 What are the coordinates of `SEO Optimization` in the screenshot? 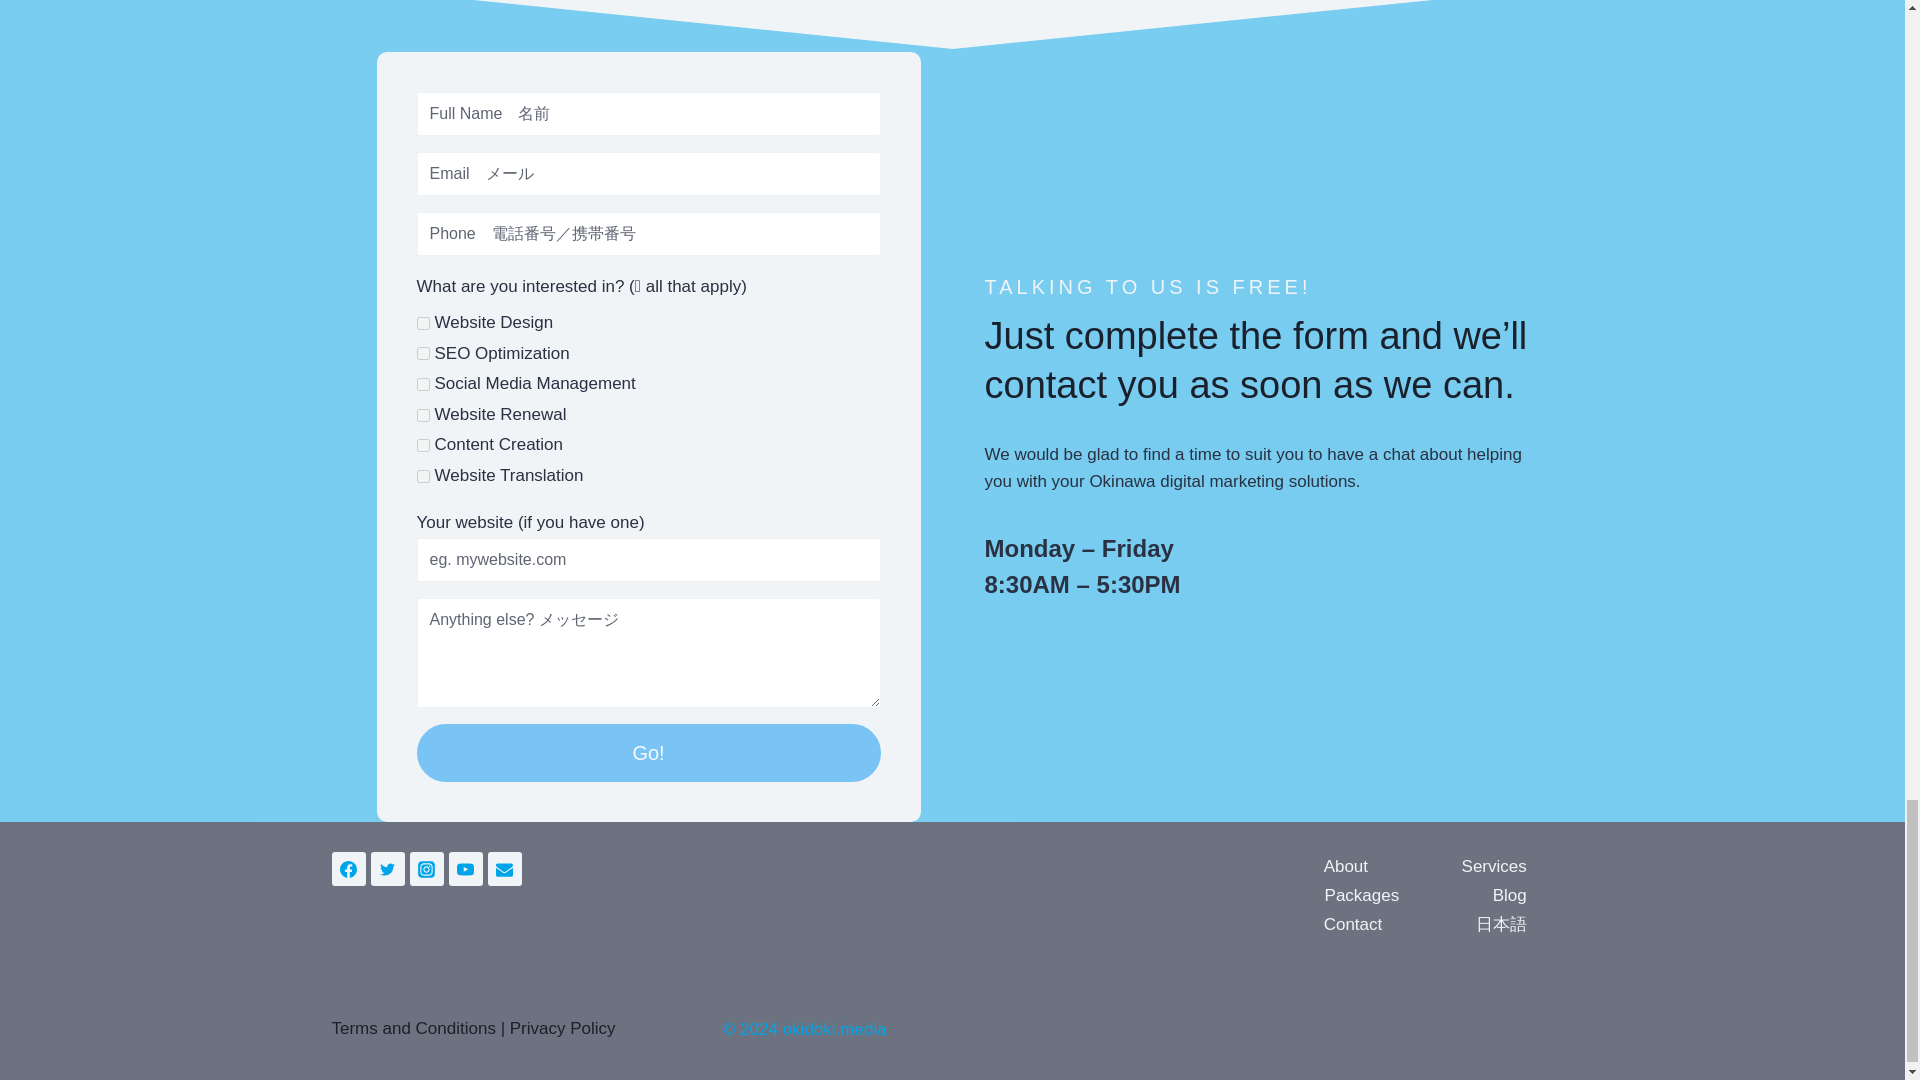 It's located at (422, 352).